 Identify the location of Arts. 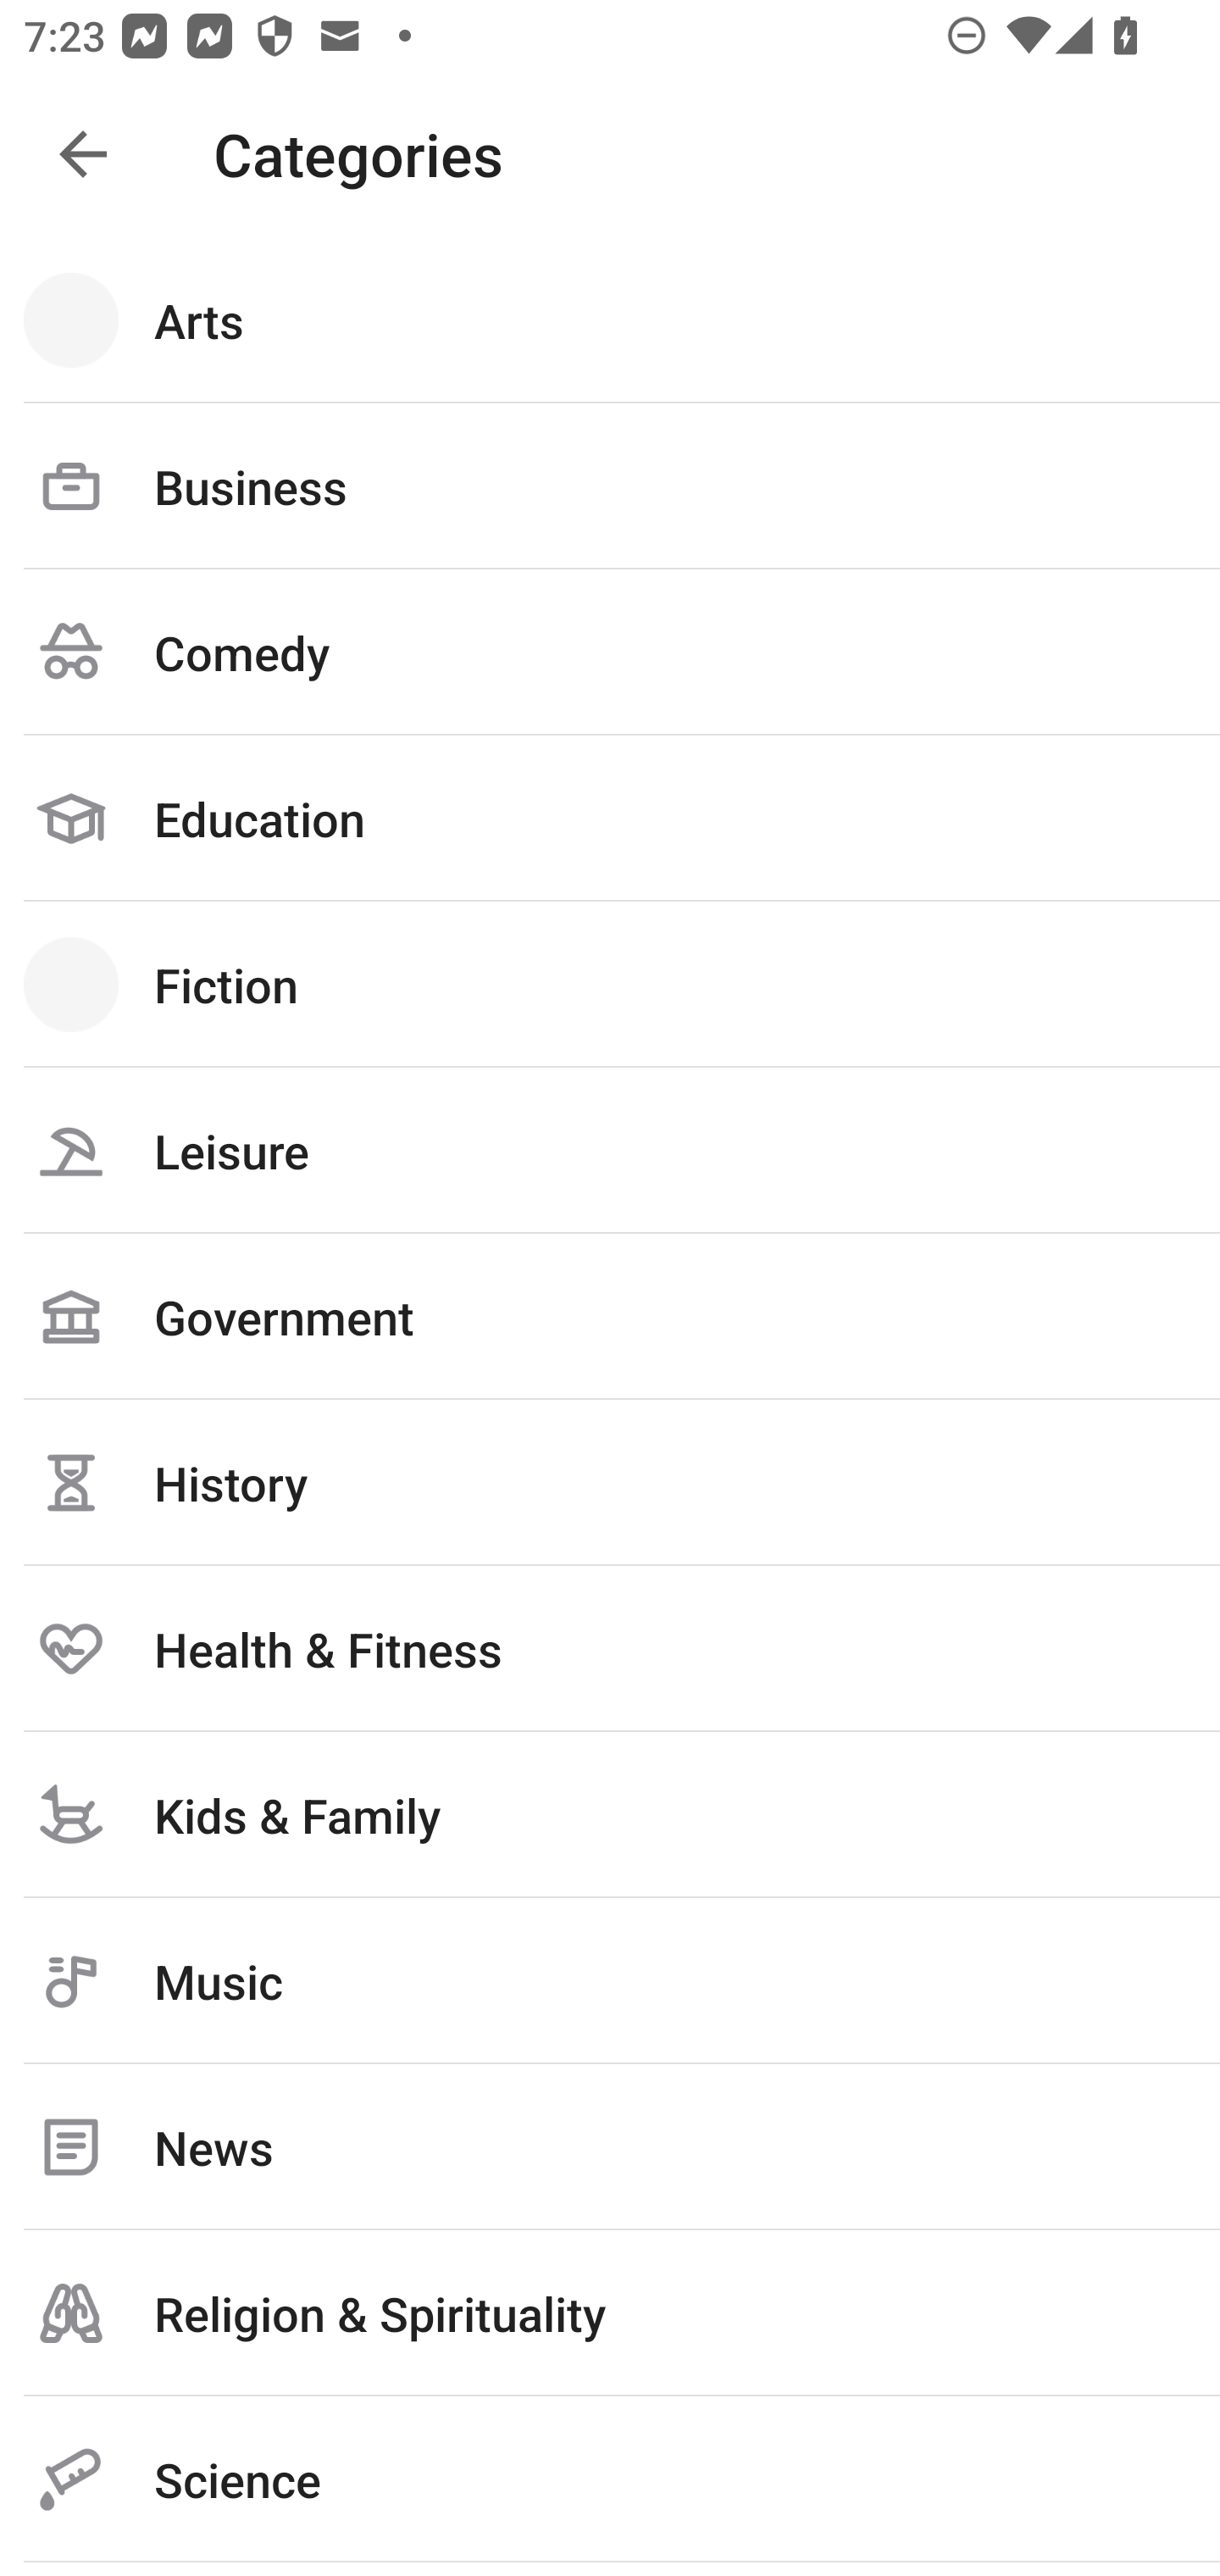
(610, 320).